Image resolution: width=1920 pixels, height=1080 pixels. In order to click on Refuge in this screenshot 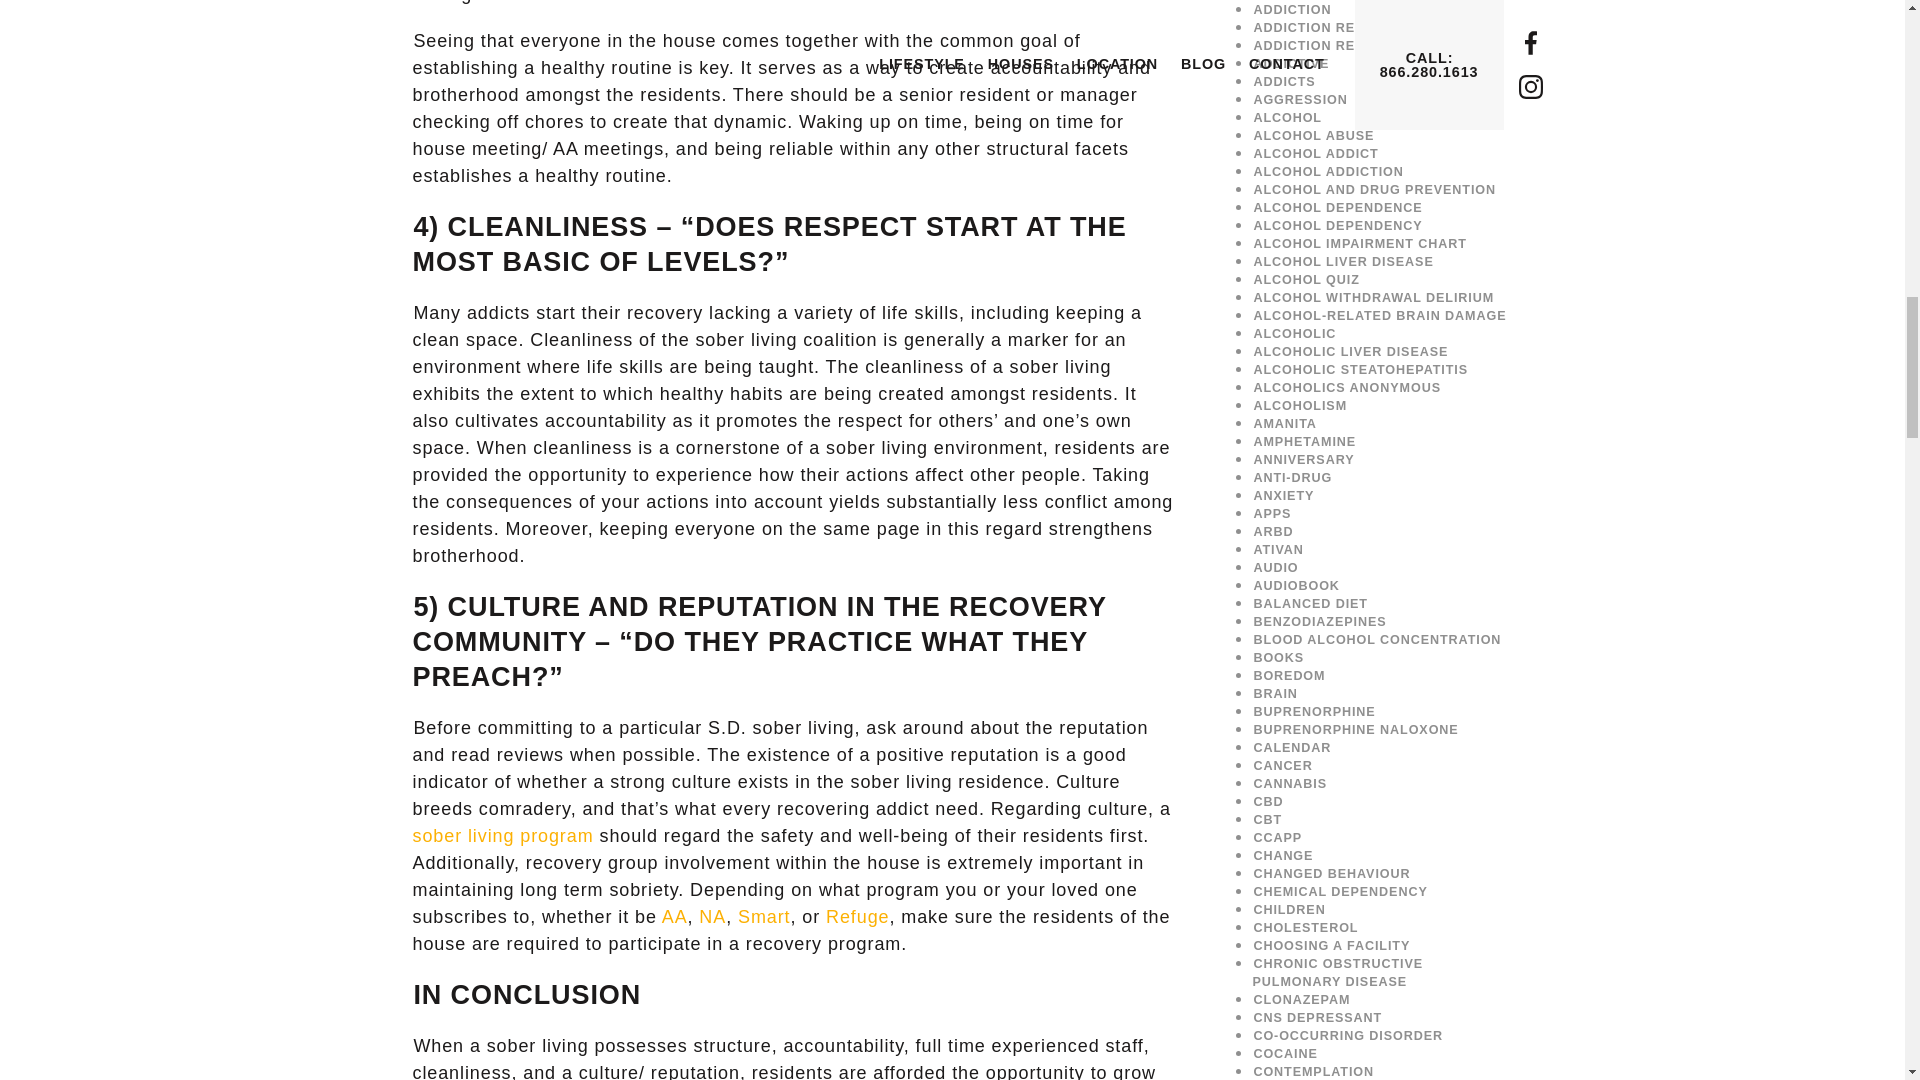, I will do `click(856, 916)`.